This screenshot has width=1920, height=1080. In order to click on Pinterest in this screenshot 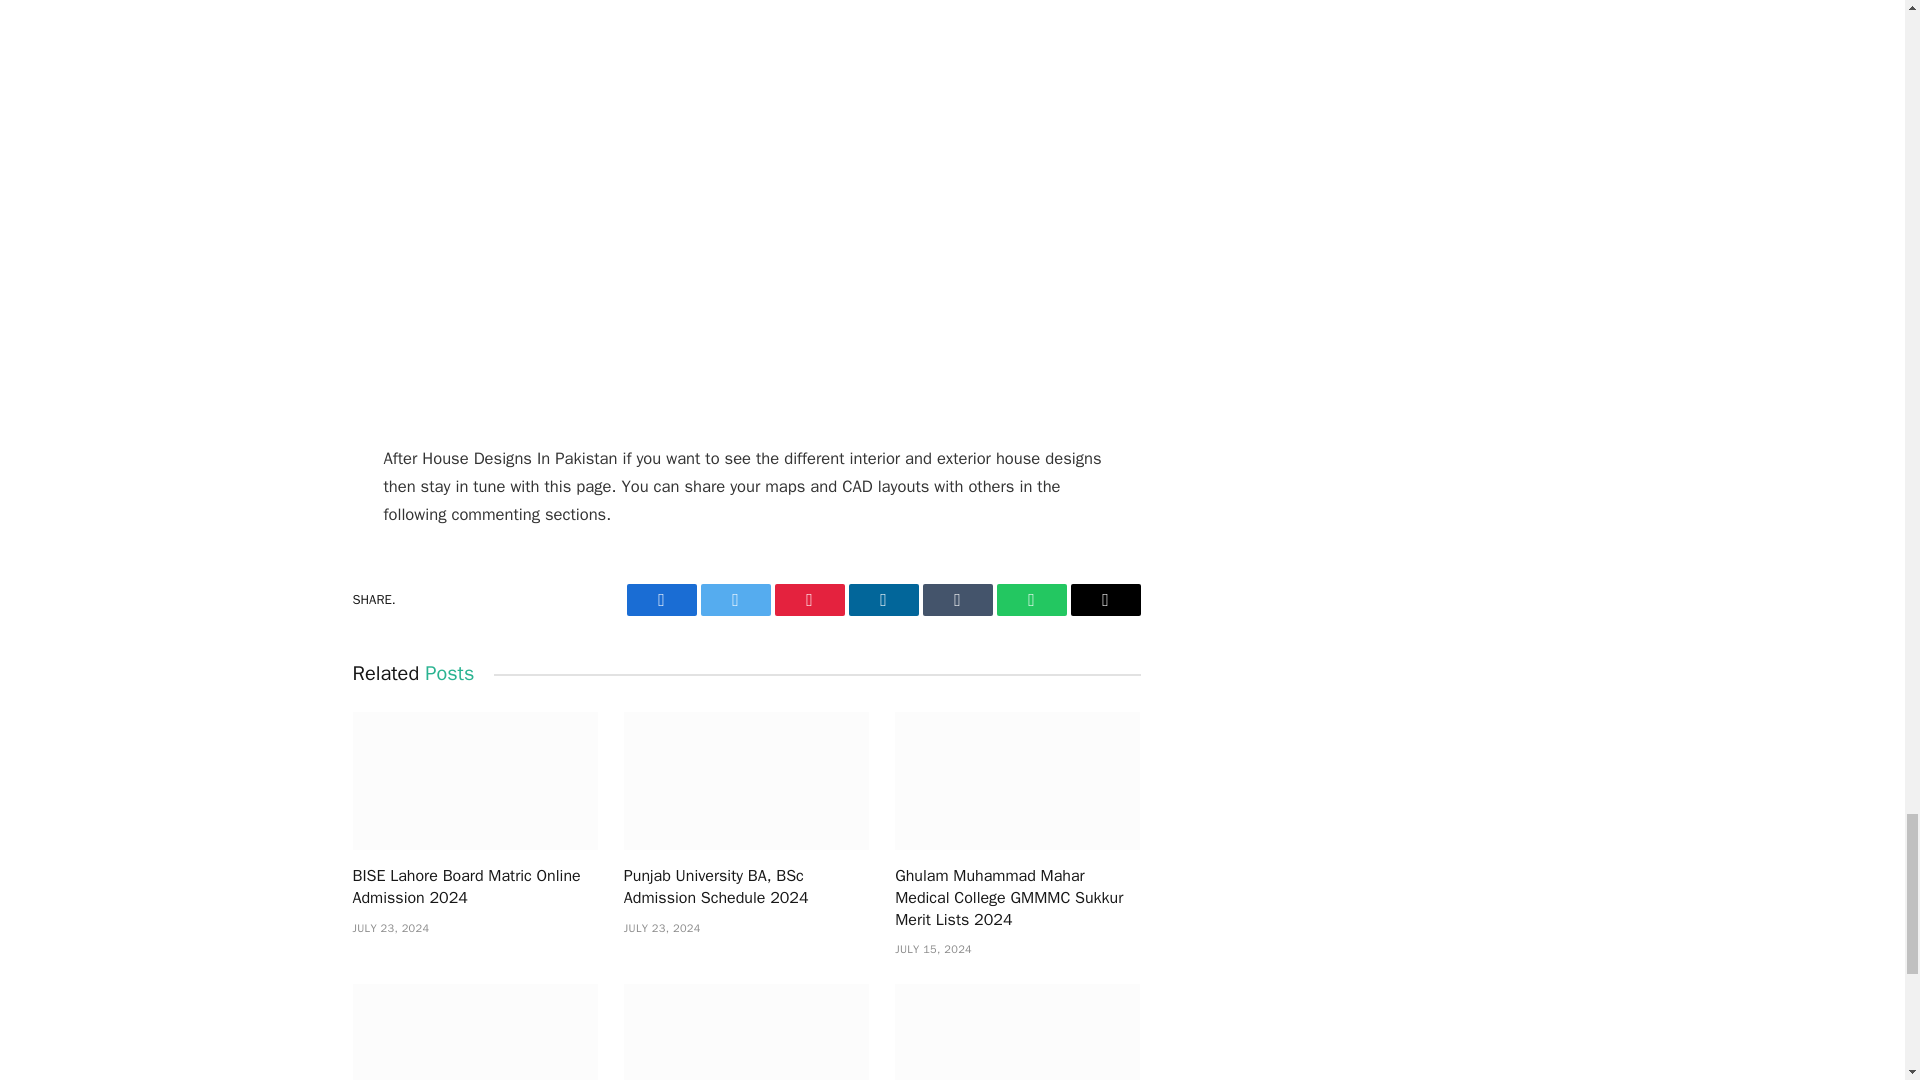, I will do `click(808, 600)`.